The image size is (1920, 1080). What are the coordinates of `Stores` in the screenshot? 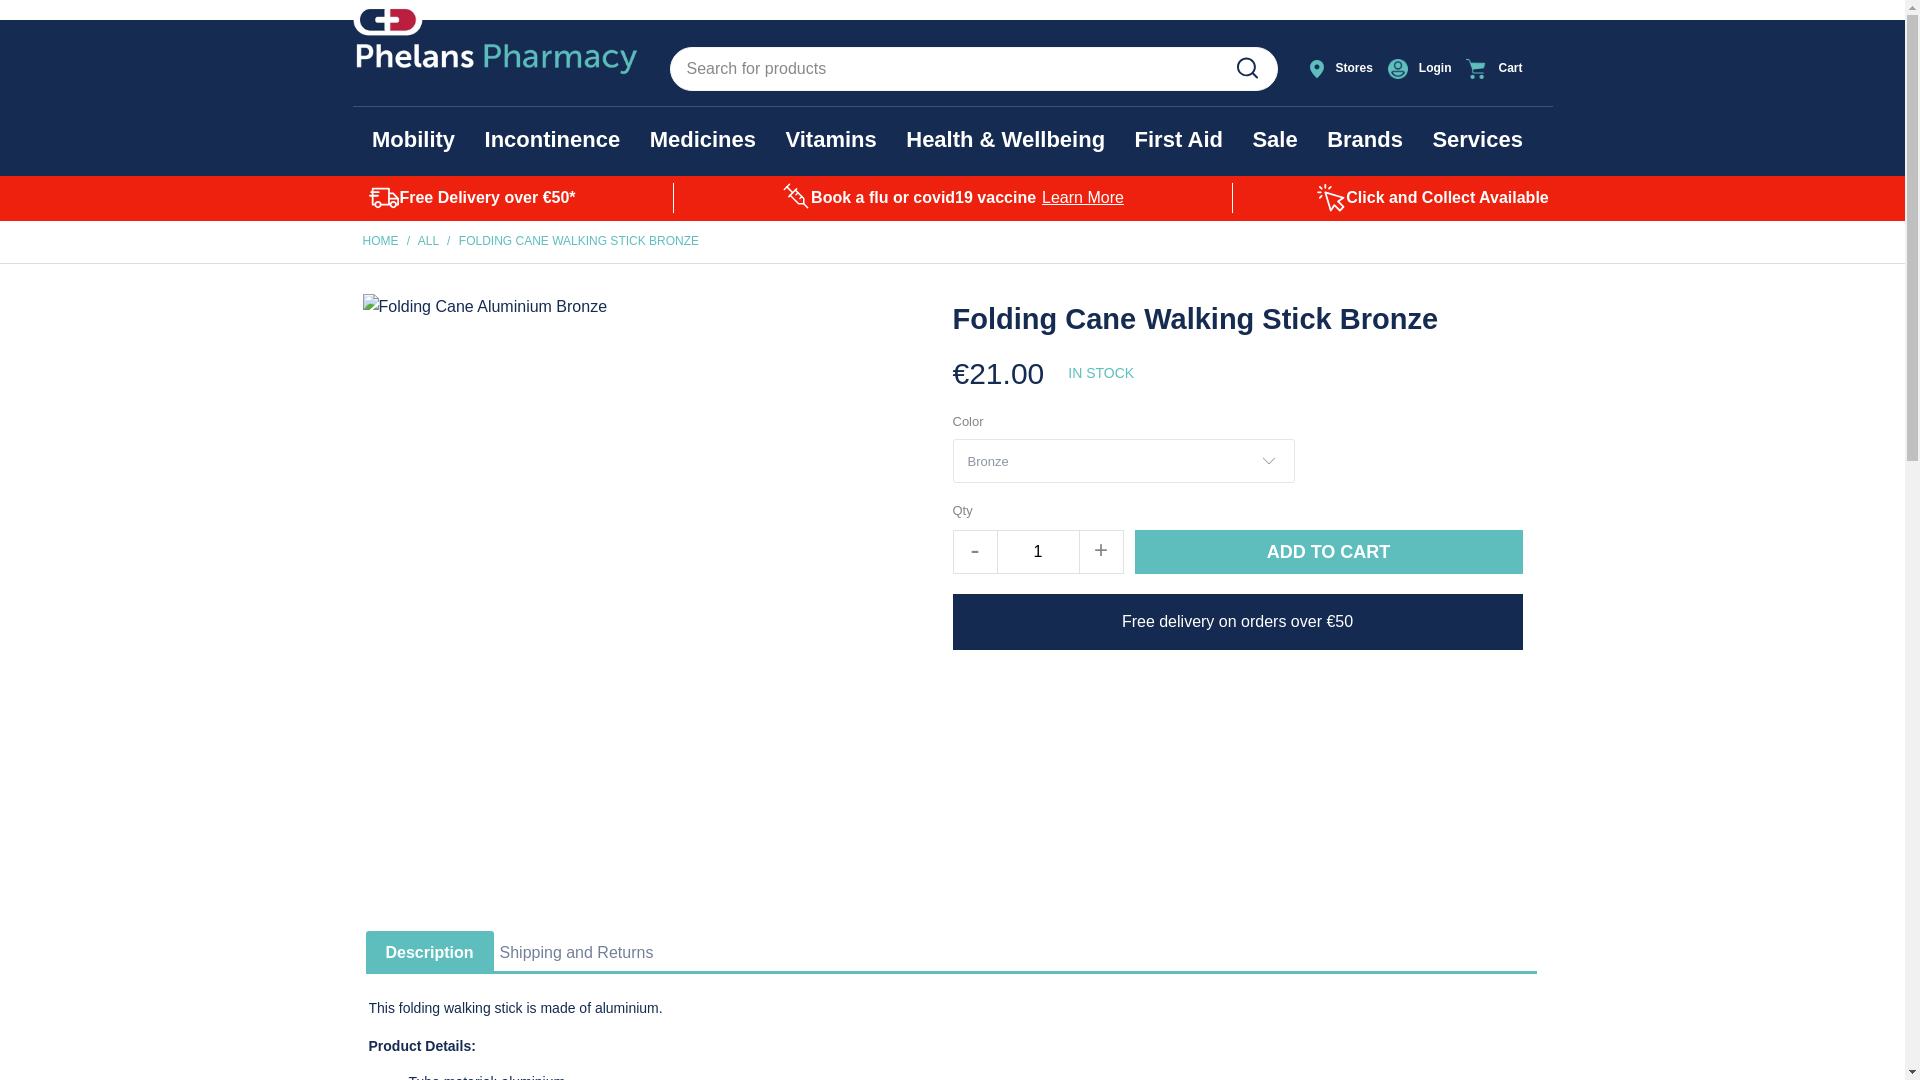 It's located at (1342, 68).